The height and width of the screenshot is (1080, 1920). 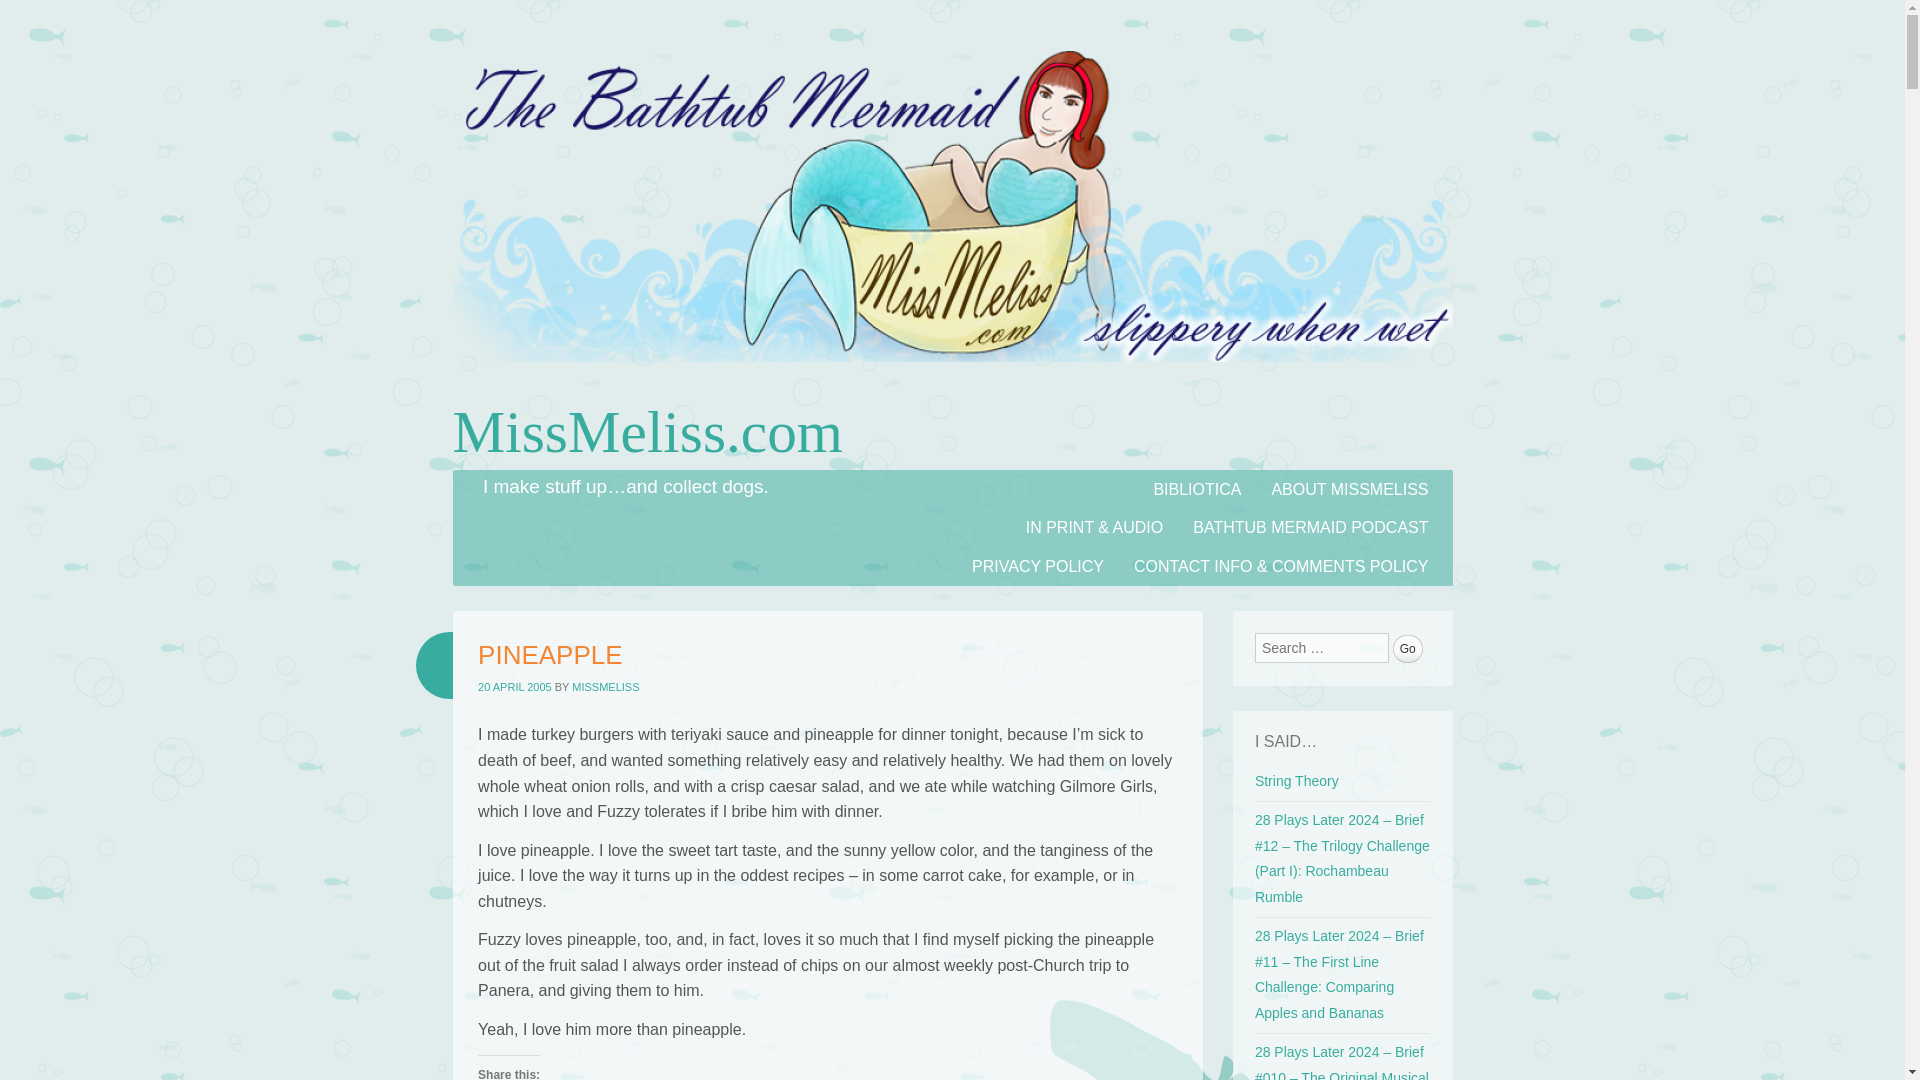 I want to click on BIBLIOTICA, so click(x=1196, y=488).